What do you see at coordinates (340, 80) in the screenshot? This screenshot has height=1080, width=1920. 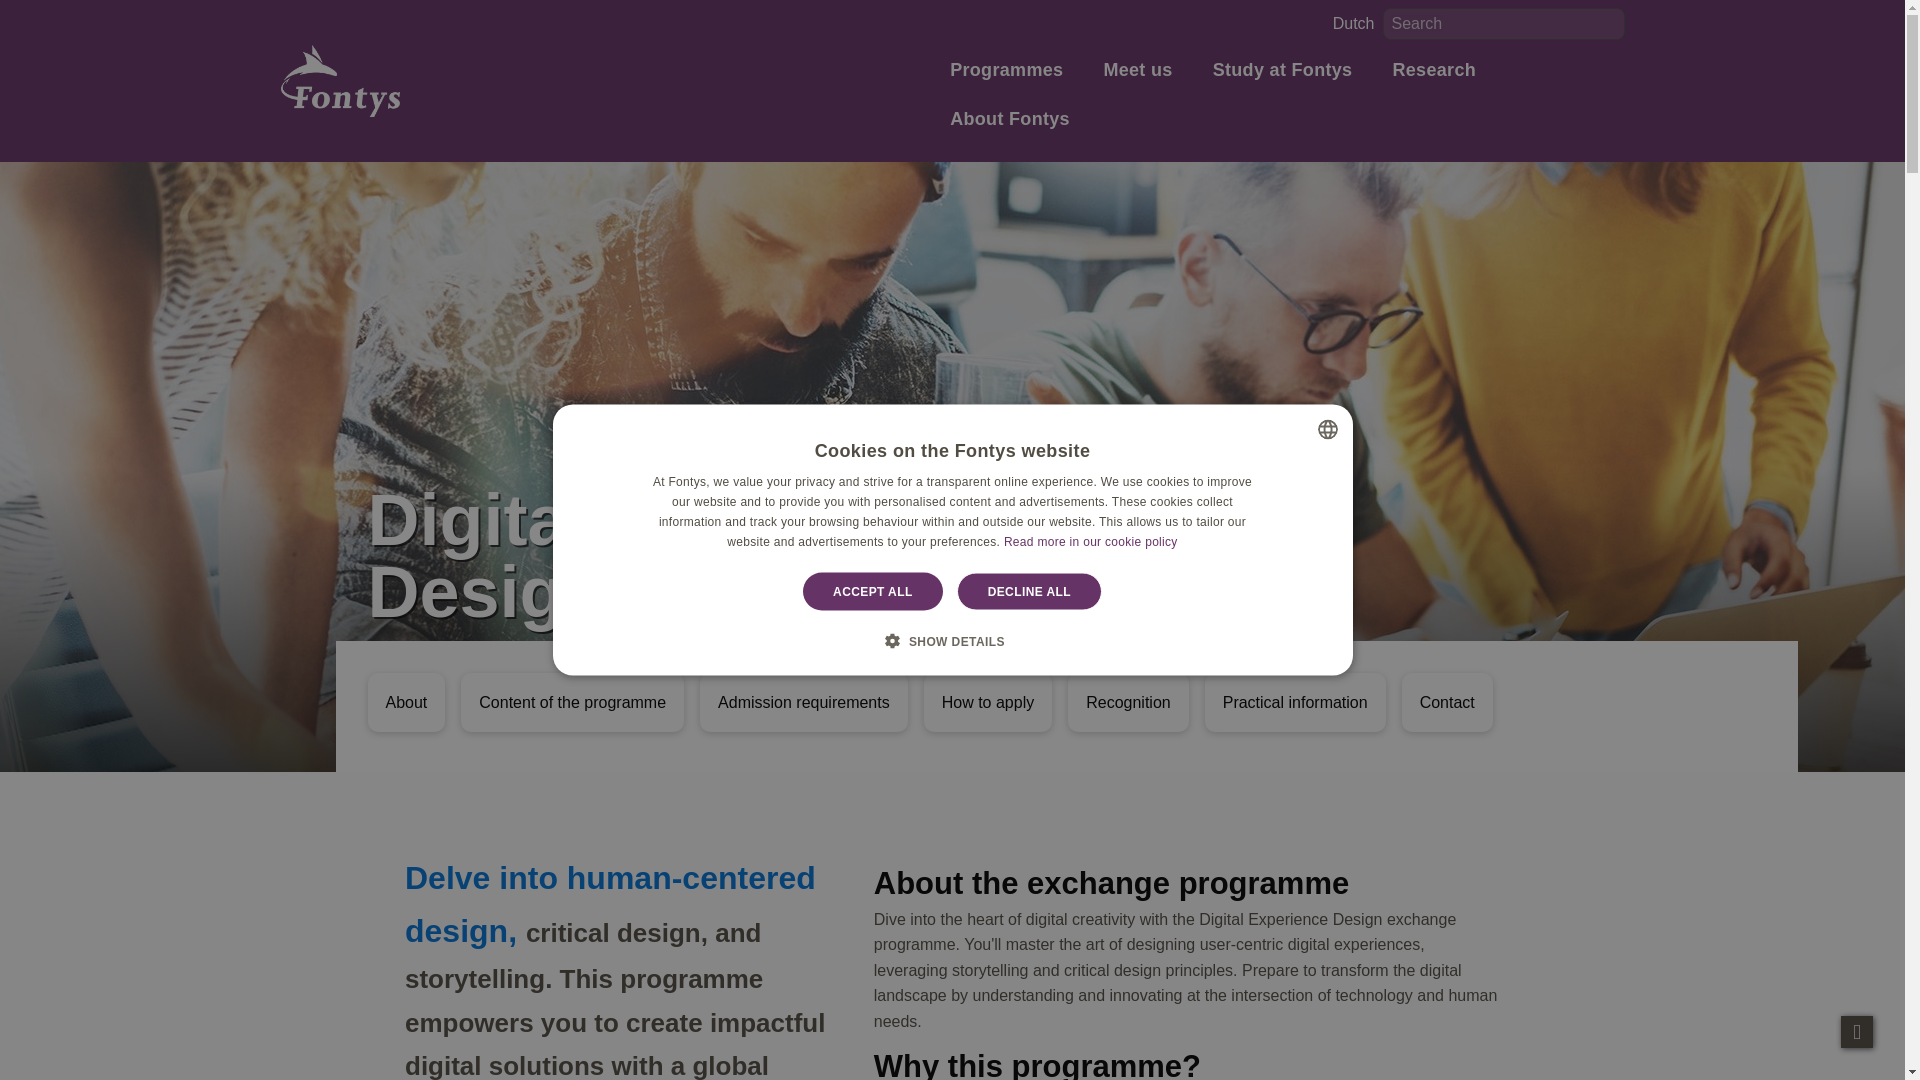 I see `Ga naar de homepage` at bounding box center [340, 80].